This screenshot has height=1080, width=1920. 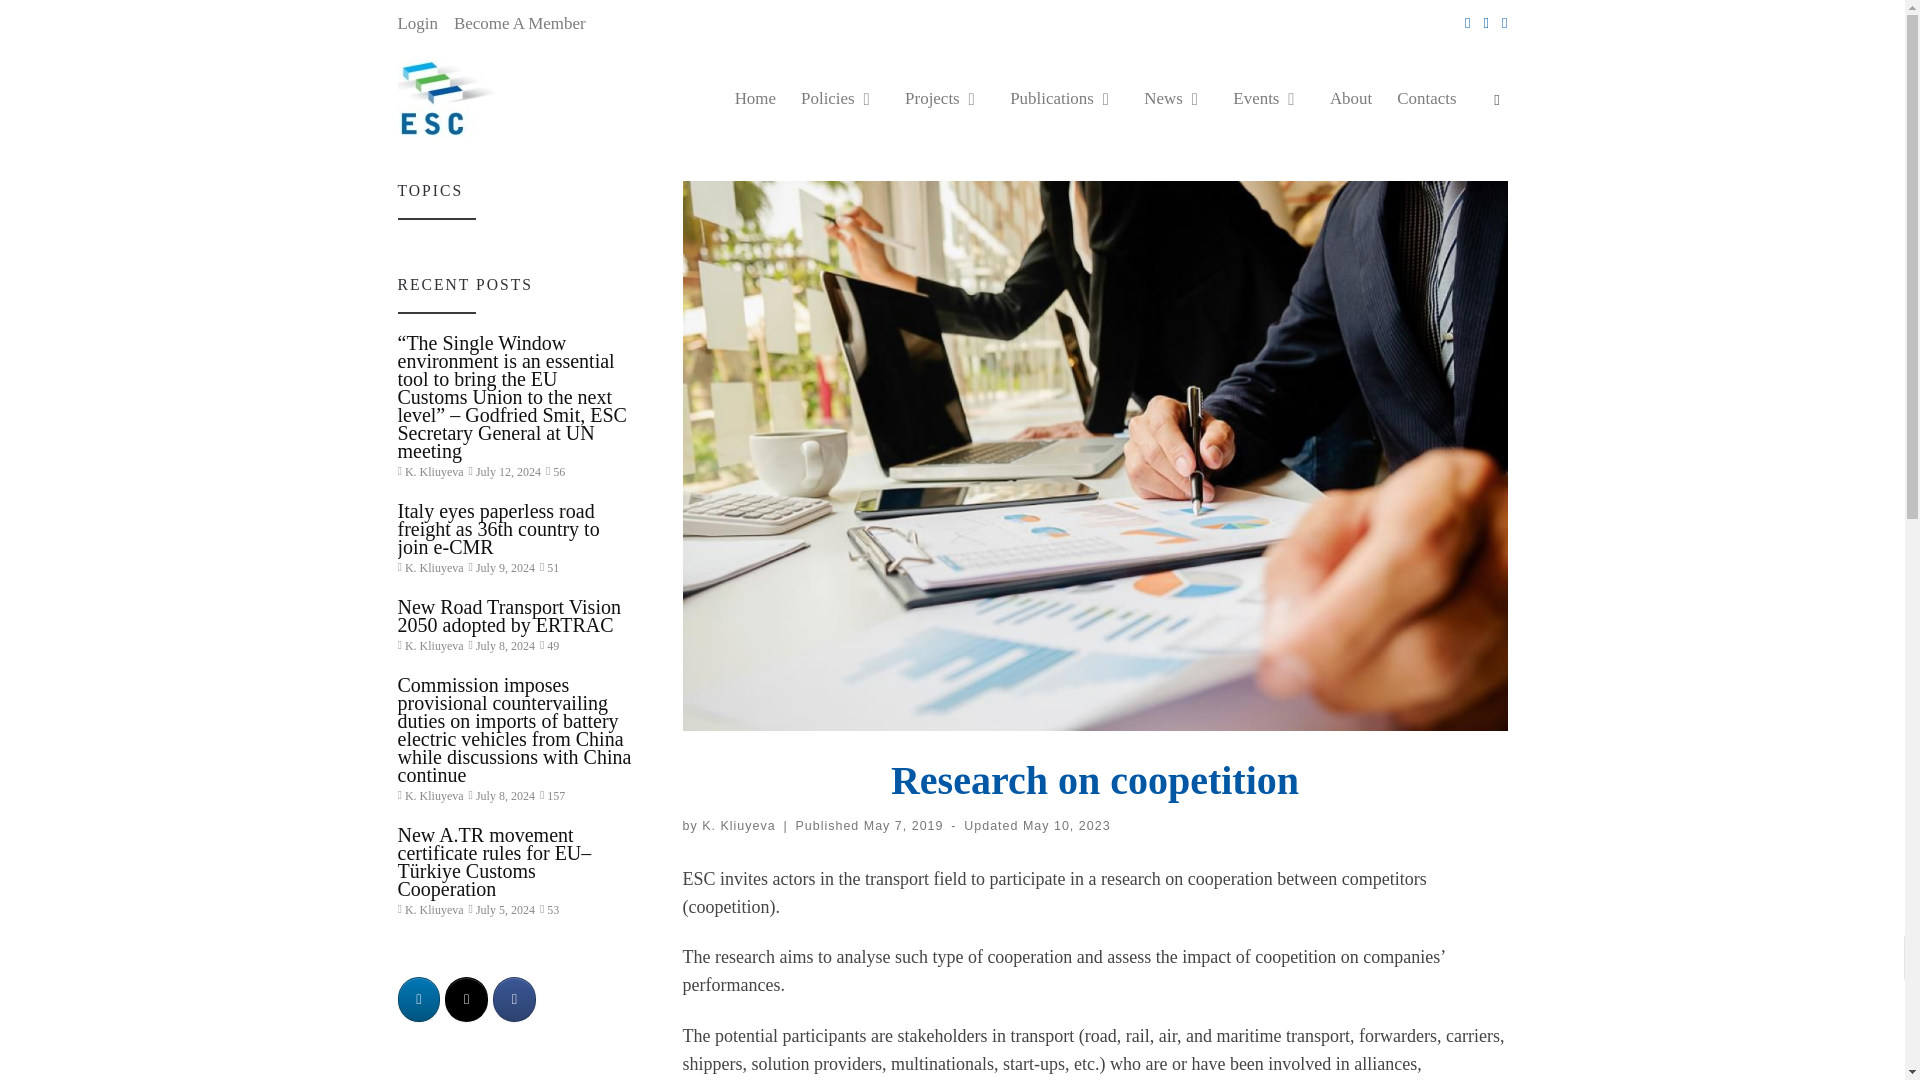 What do you see at coordinates (466, 999) in the screenshot?
I see `ESC on X Twitter` at bounding box center [466, 999].